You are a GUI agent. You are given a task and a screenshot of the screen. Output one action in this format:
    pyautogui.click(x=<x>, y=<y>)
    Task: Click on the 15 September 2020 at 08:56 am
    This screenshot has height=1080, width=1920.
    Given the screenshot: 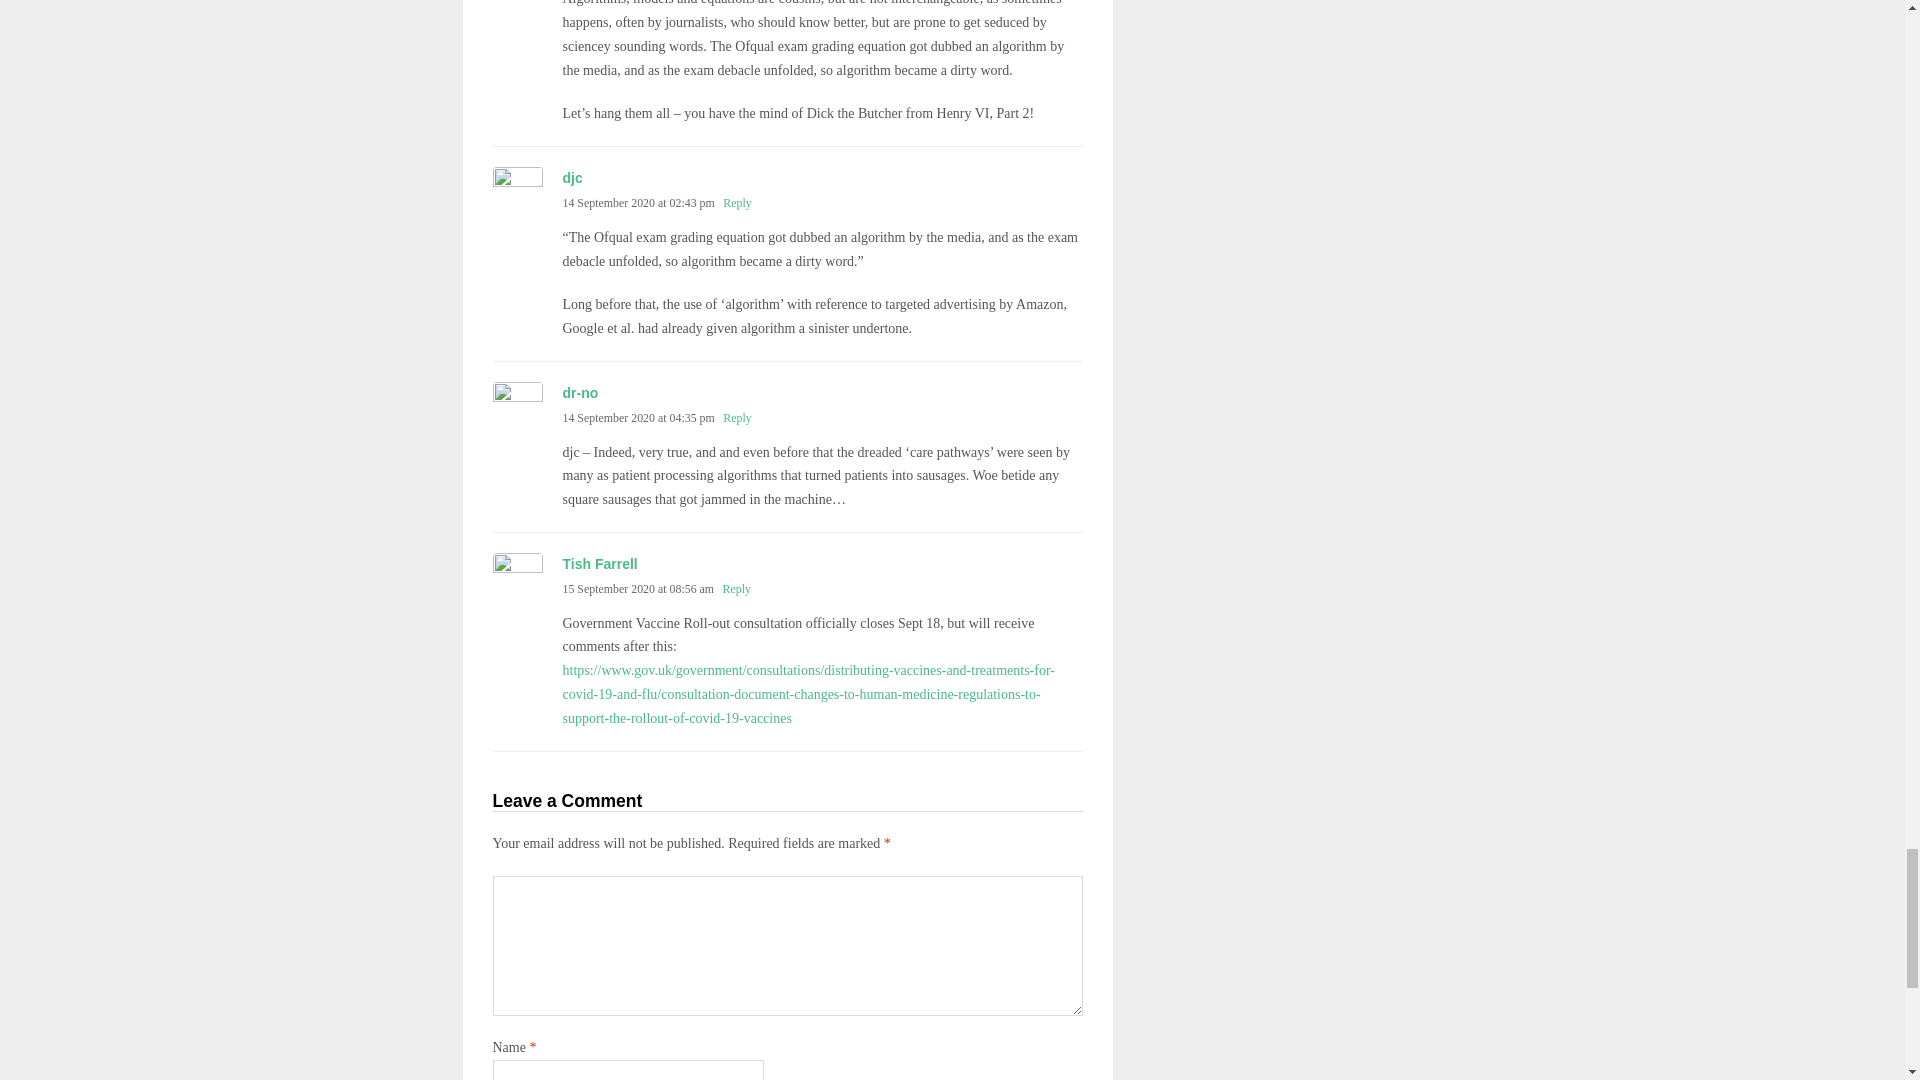 What is the action you would take?
    pyautogui.click(x=638, y=589)
    